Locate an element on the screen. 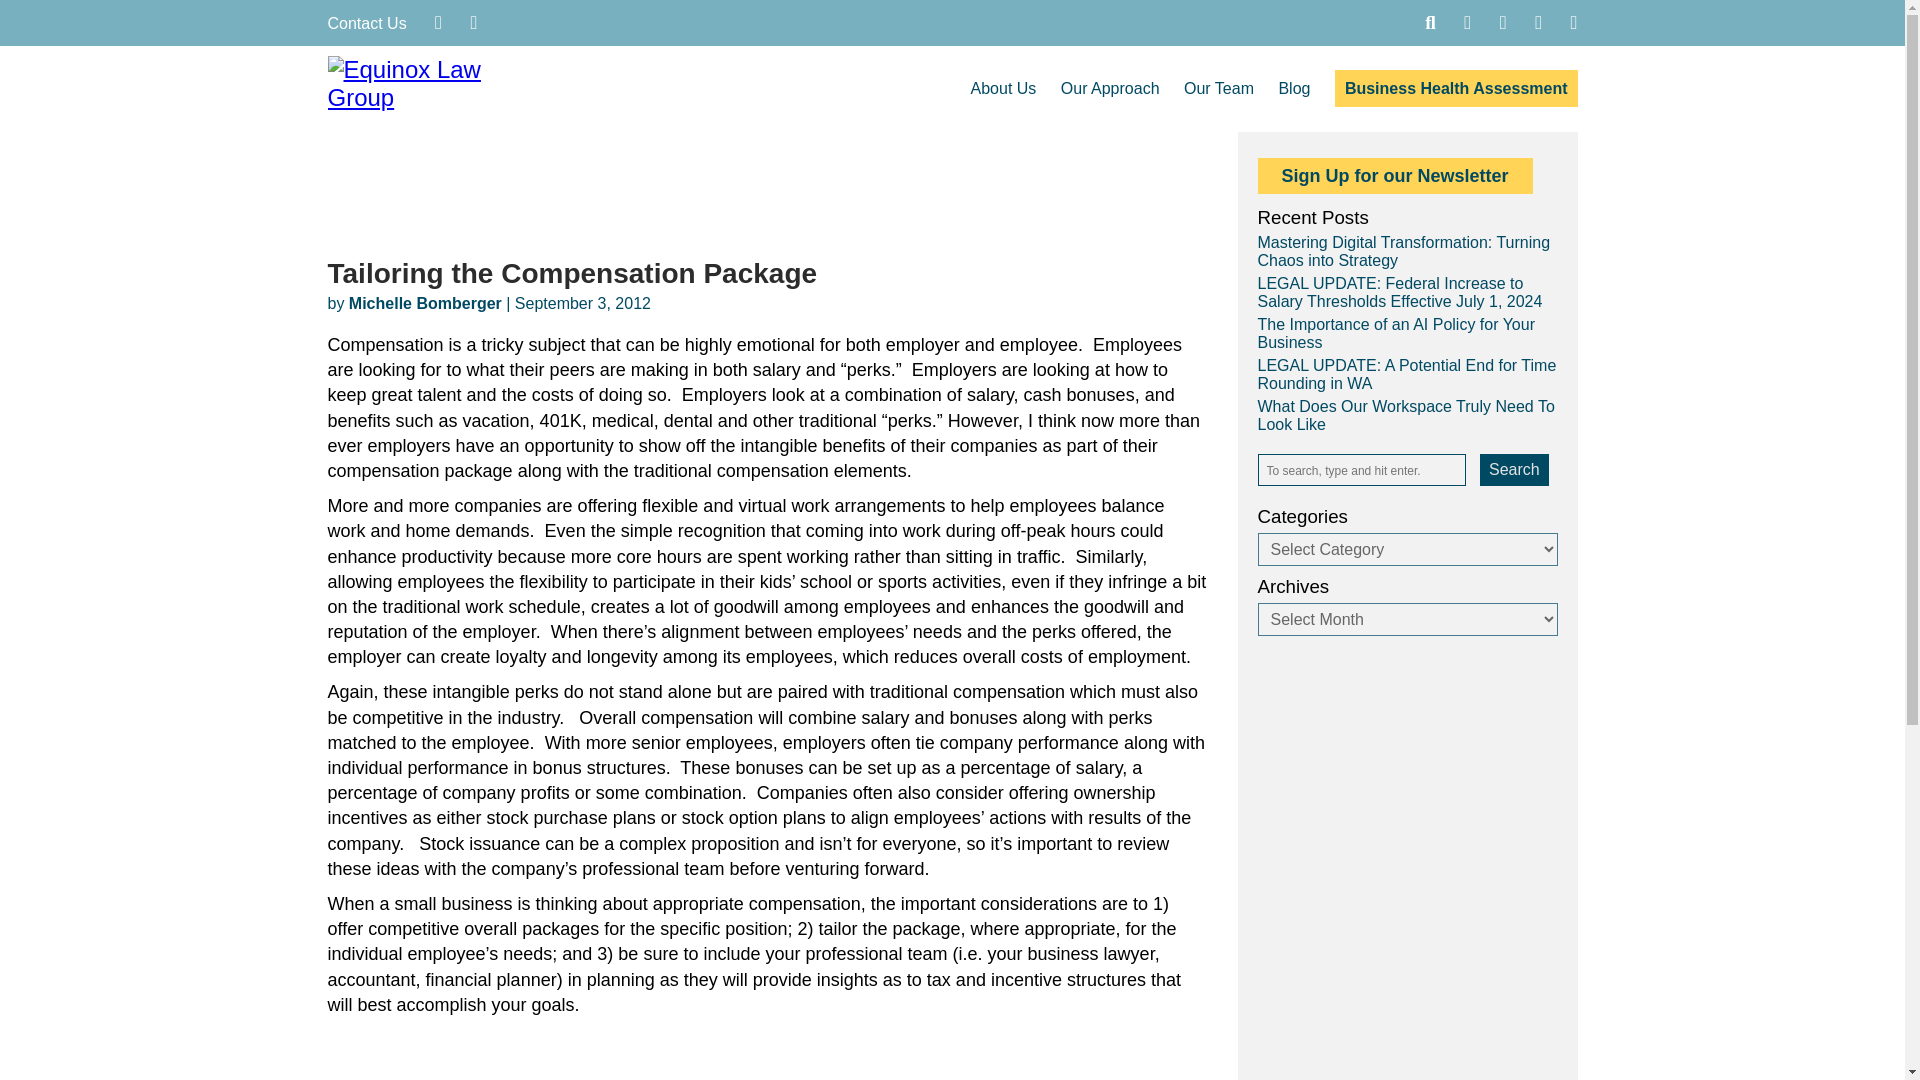 Image resolution: width=1920 pixels, height=1080 pixels. Business Health Assessment is located at coordinates (1456, 88).